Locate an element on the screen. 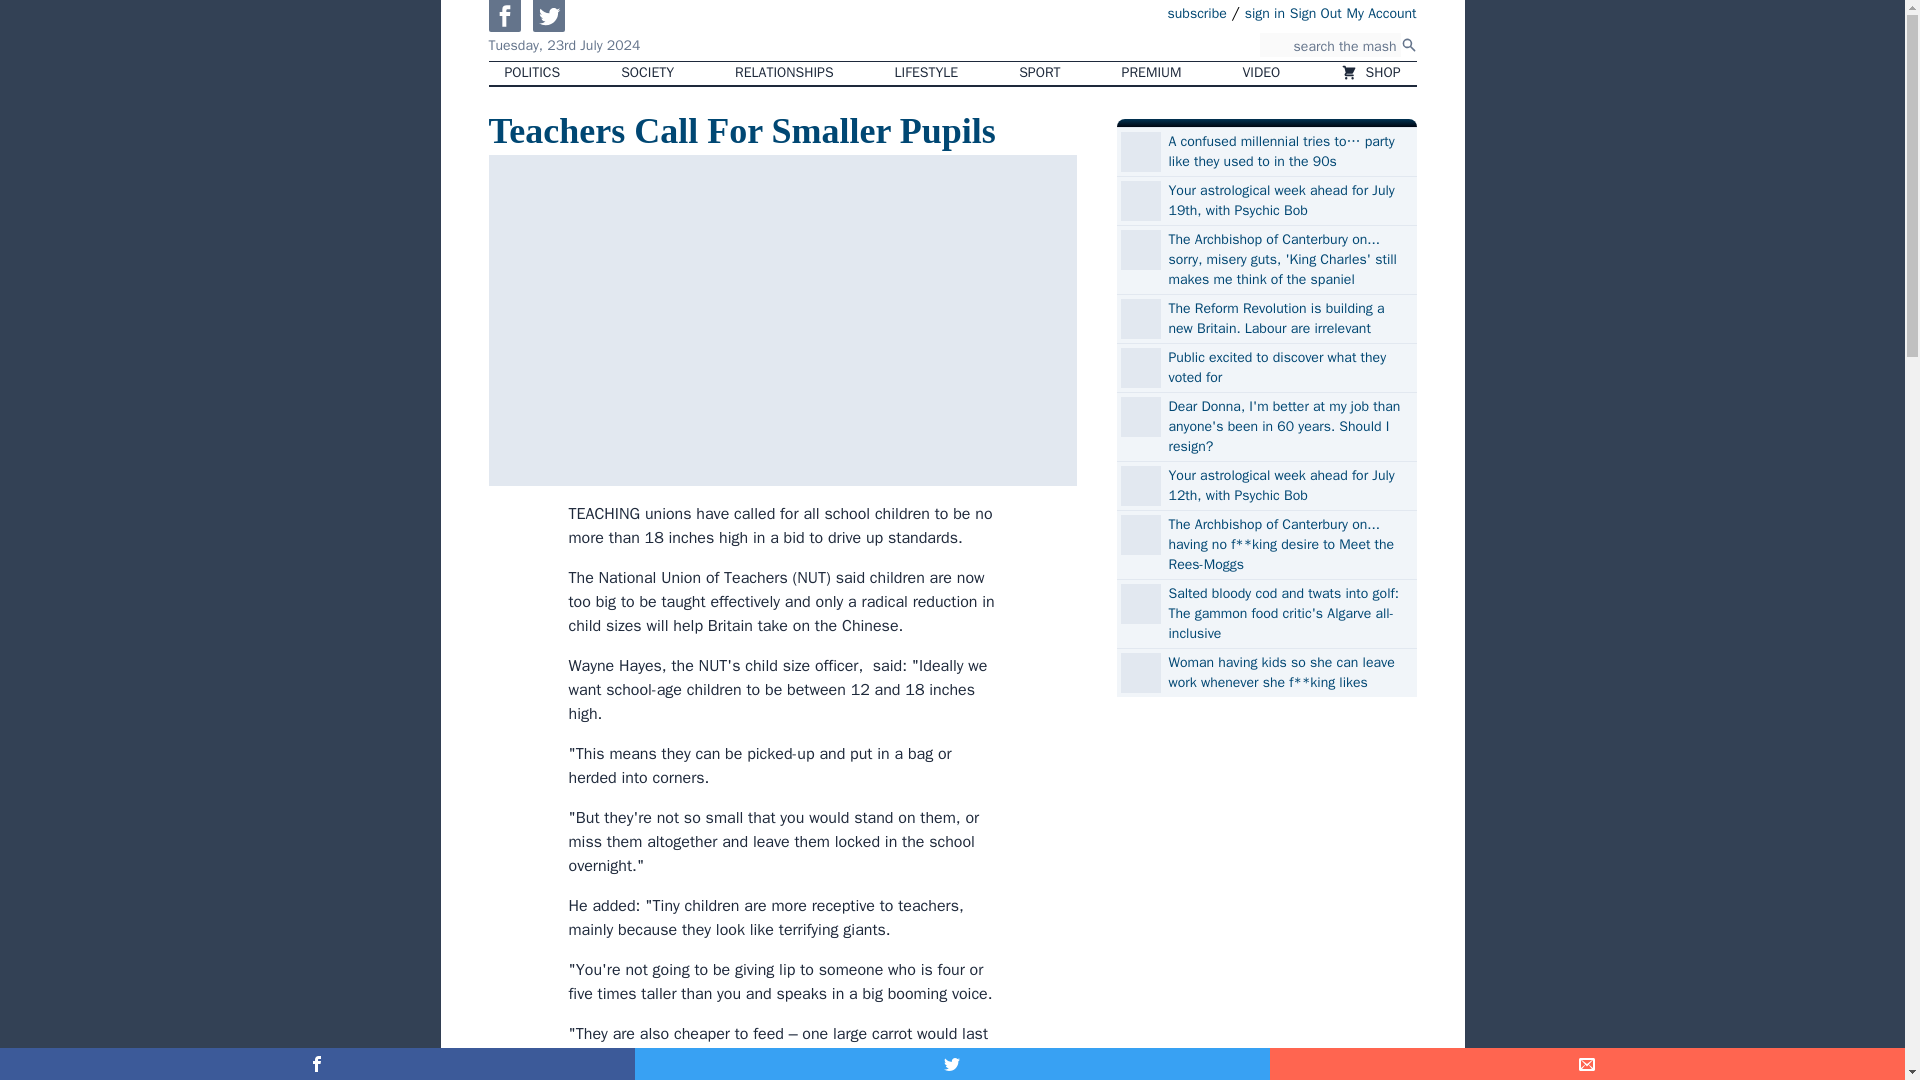 This screenshot has width=1920, height=1080. SHOP is located at coordinates (1370, 73).